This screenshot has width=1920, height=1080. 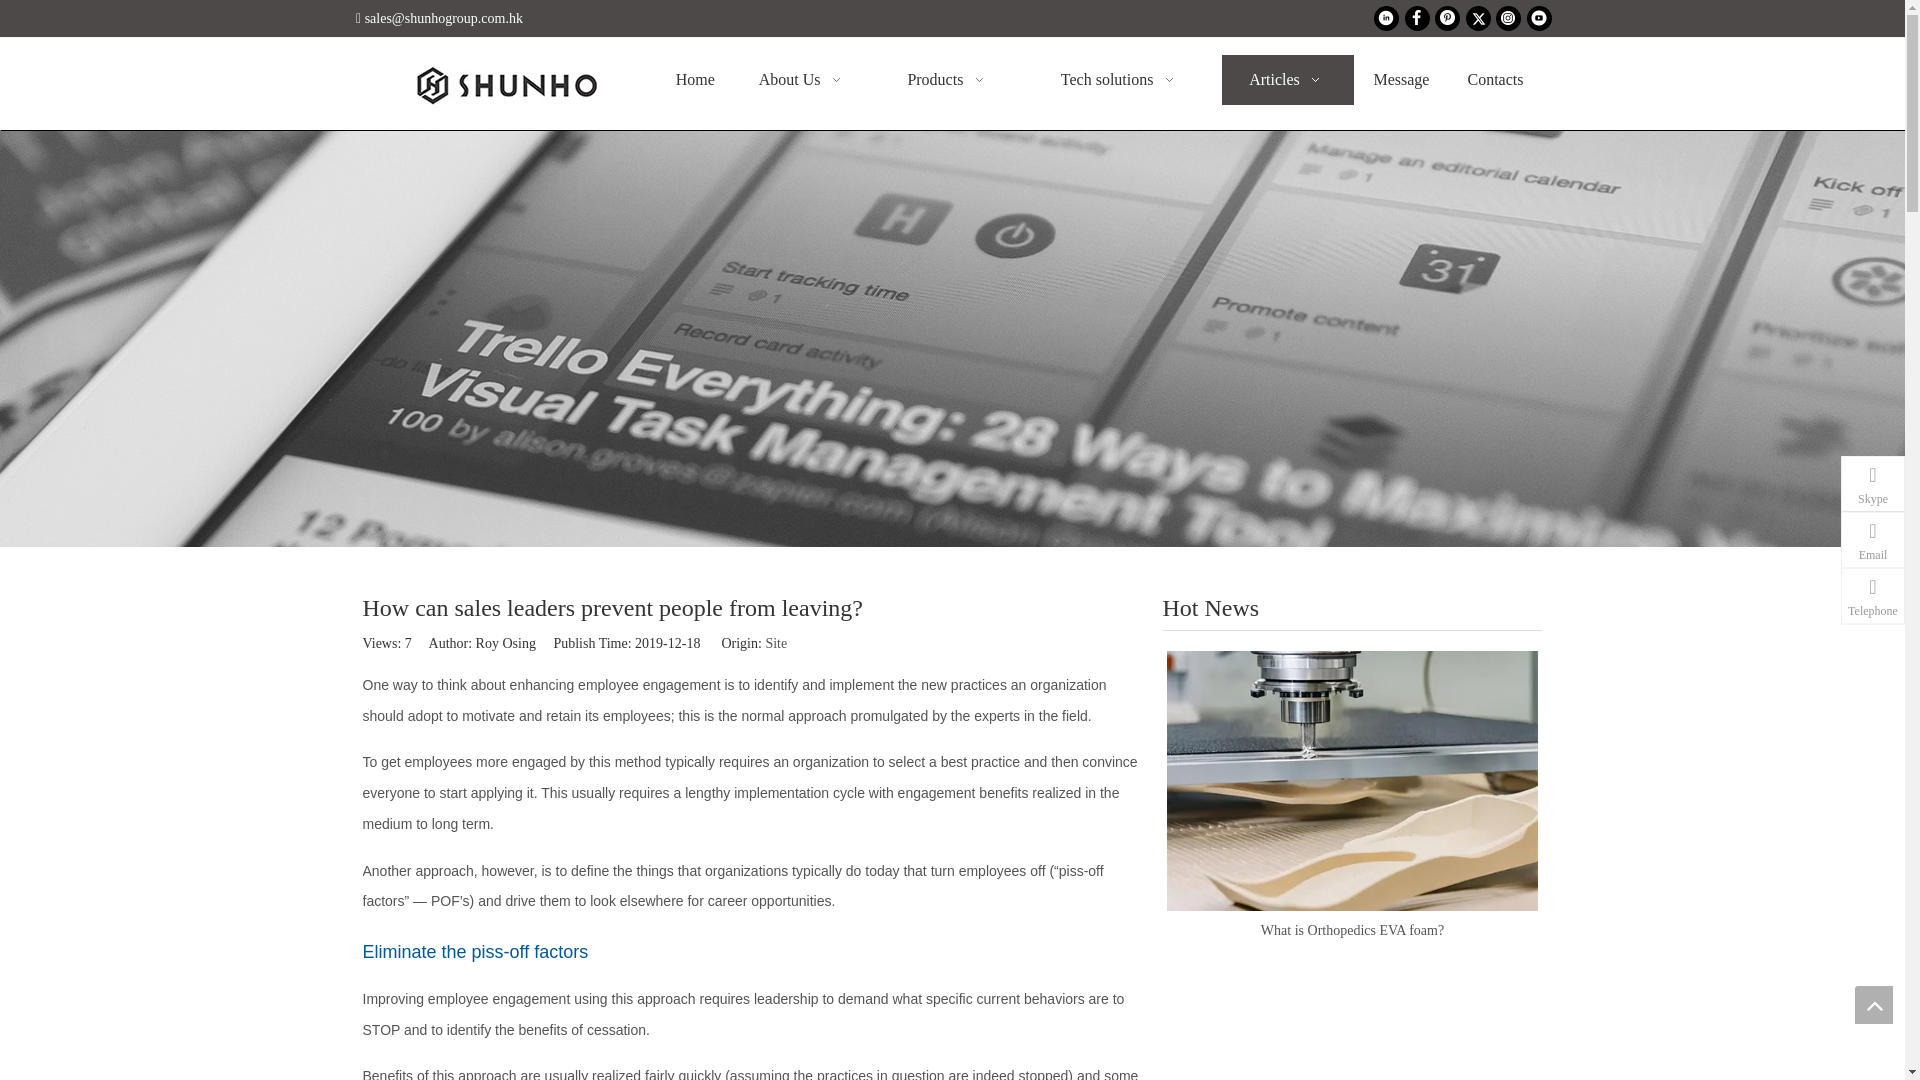 I want to click on Pinterest, so click(x=1446, y=18).